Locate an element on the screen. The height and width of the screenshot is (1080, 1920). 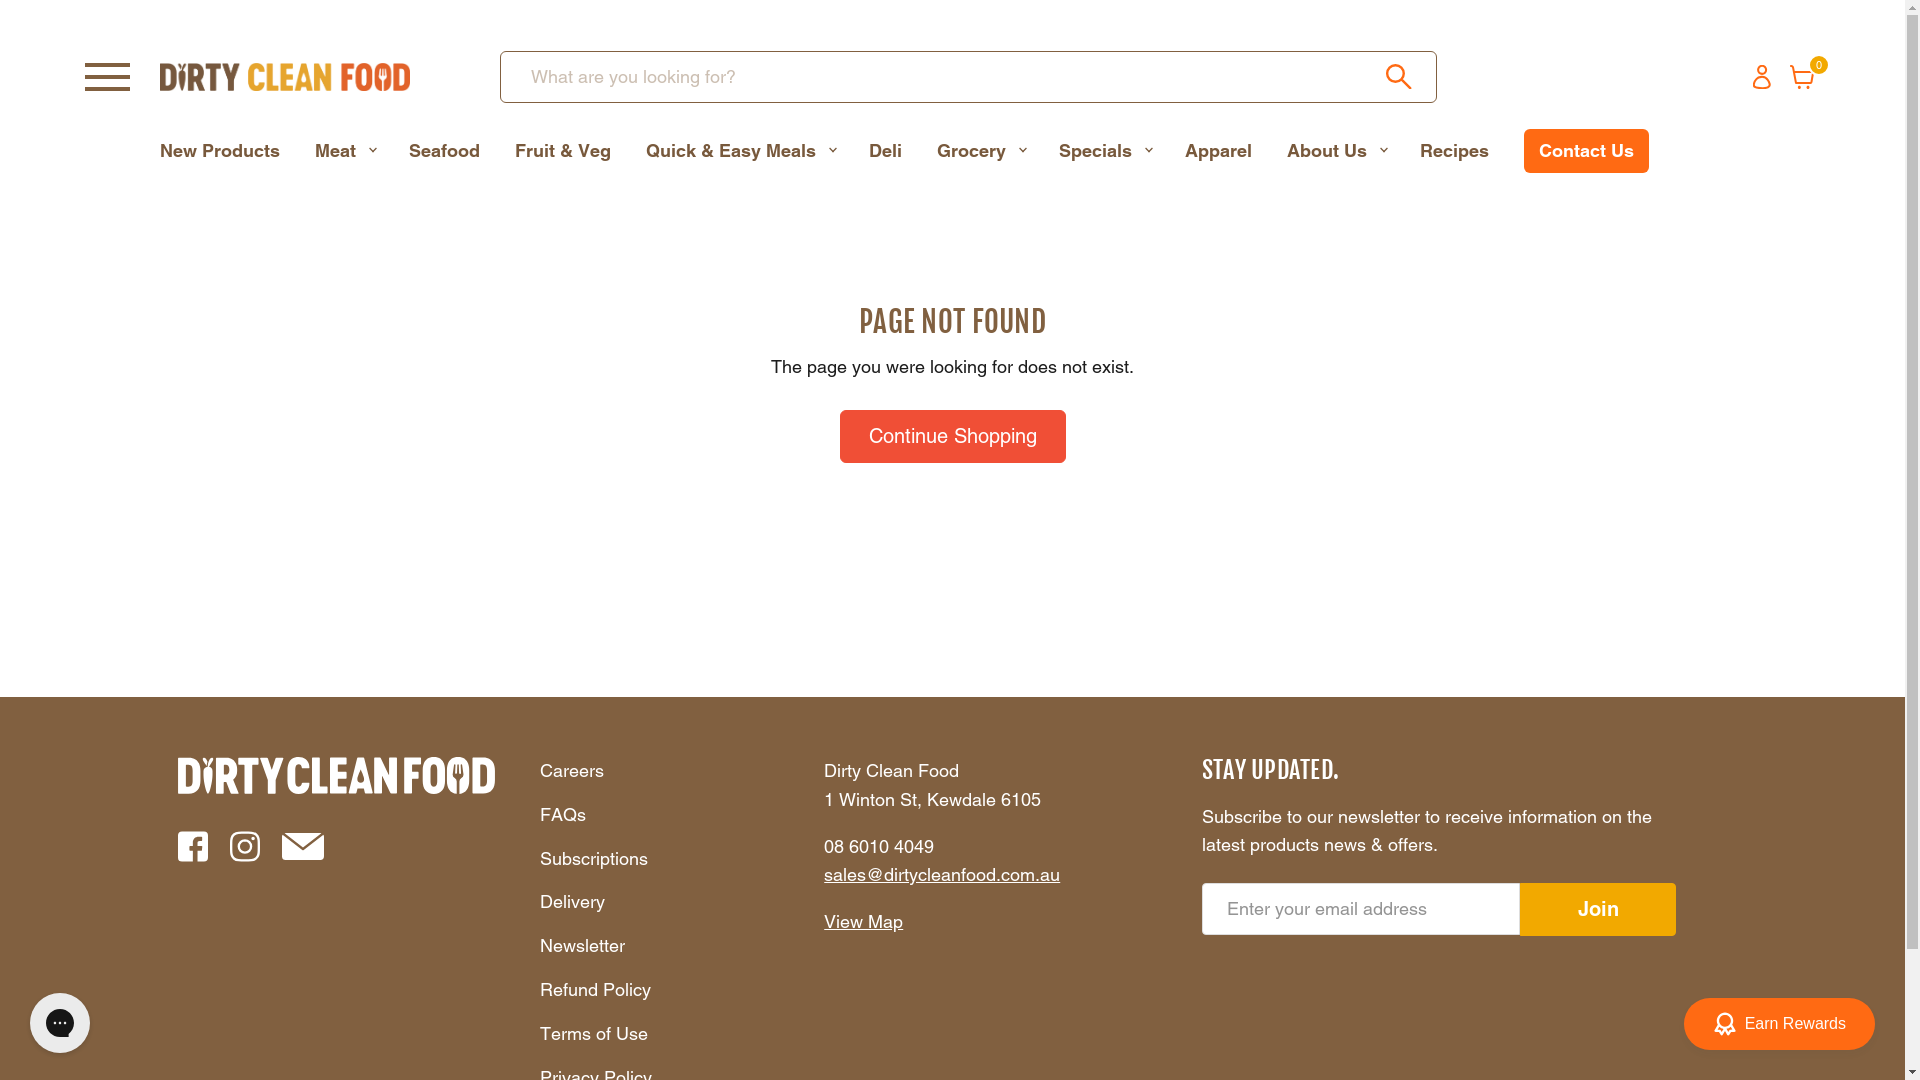
Terms of Use is located at coordinates (594, 1034).